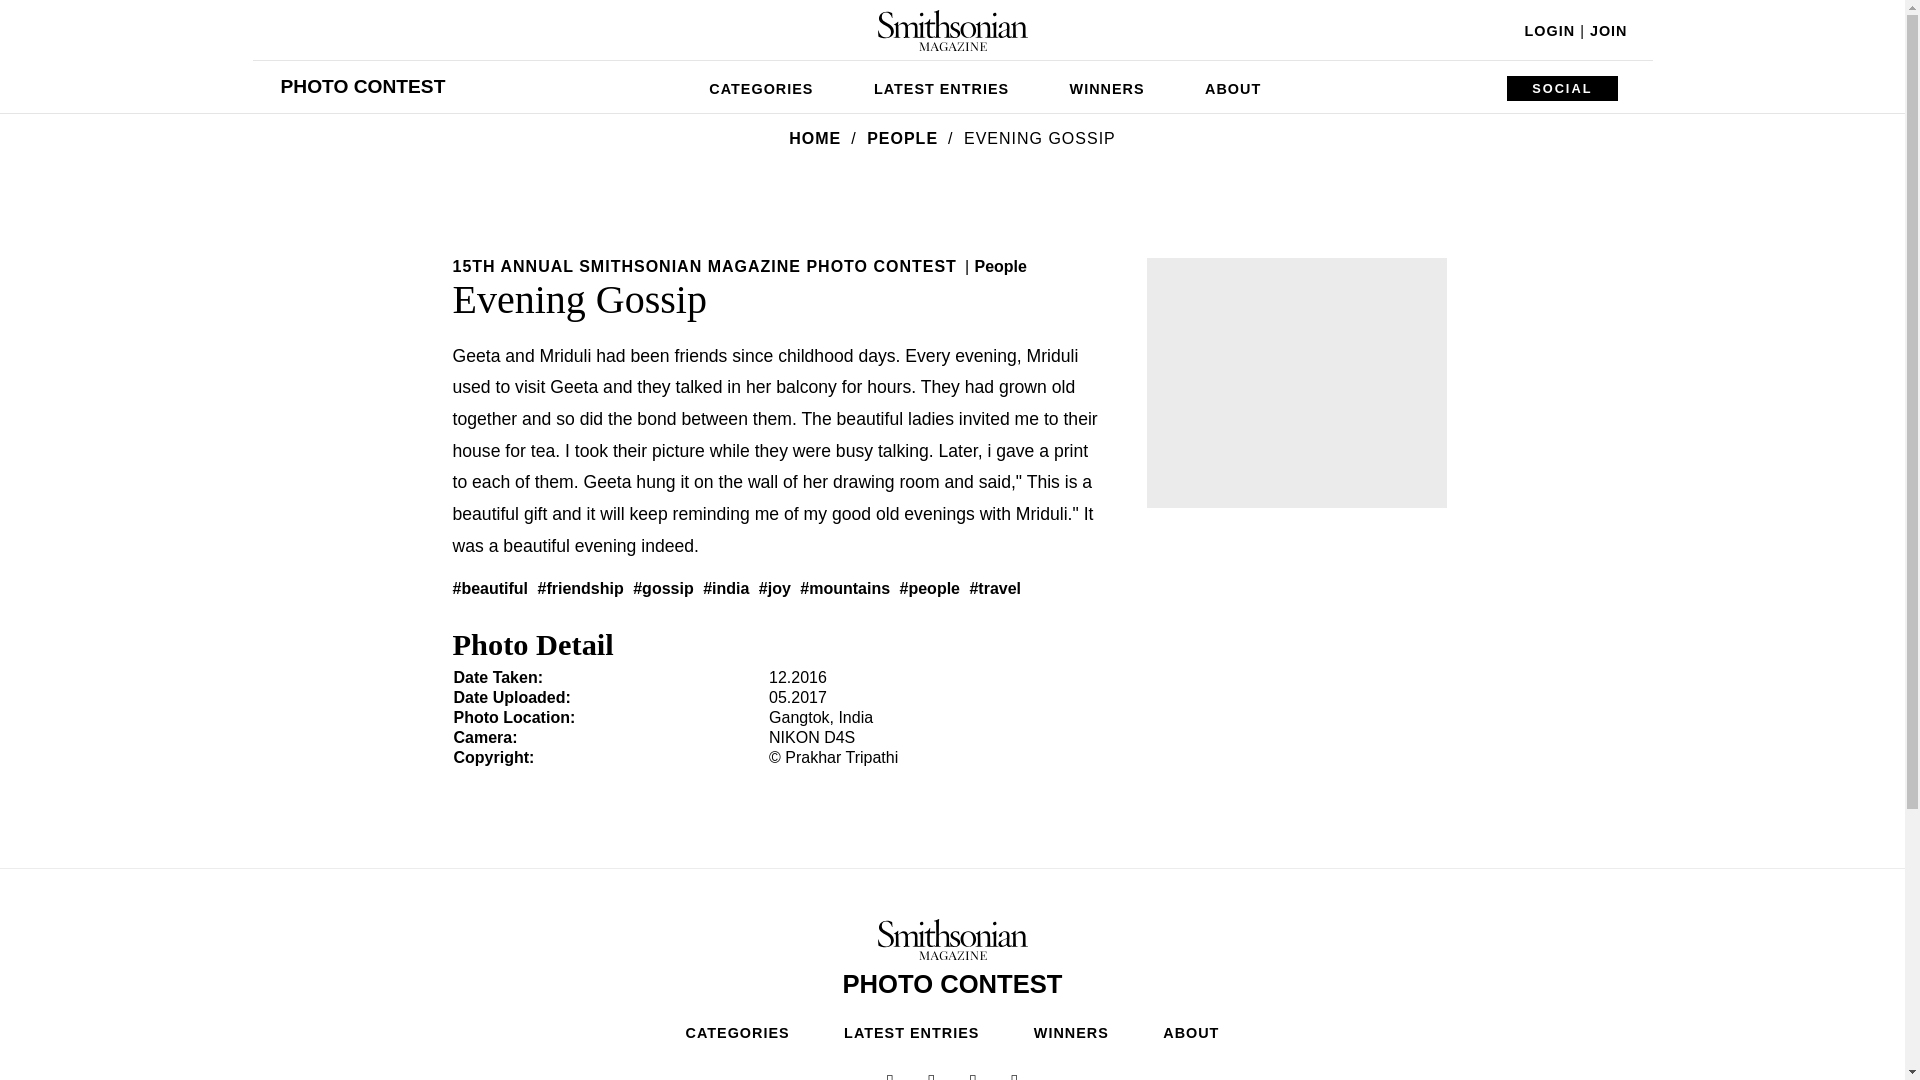 Image resolution: width=1920 pixels, height=1080 pixels. What do you see at coordinates (1232, 86) in the screenshot?
I see `ABOUT` at bounding box center [1232, 86].